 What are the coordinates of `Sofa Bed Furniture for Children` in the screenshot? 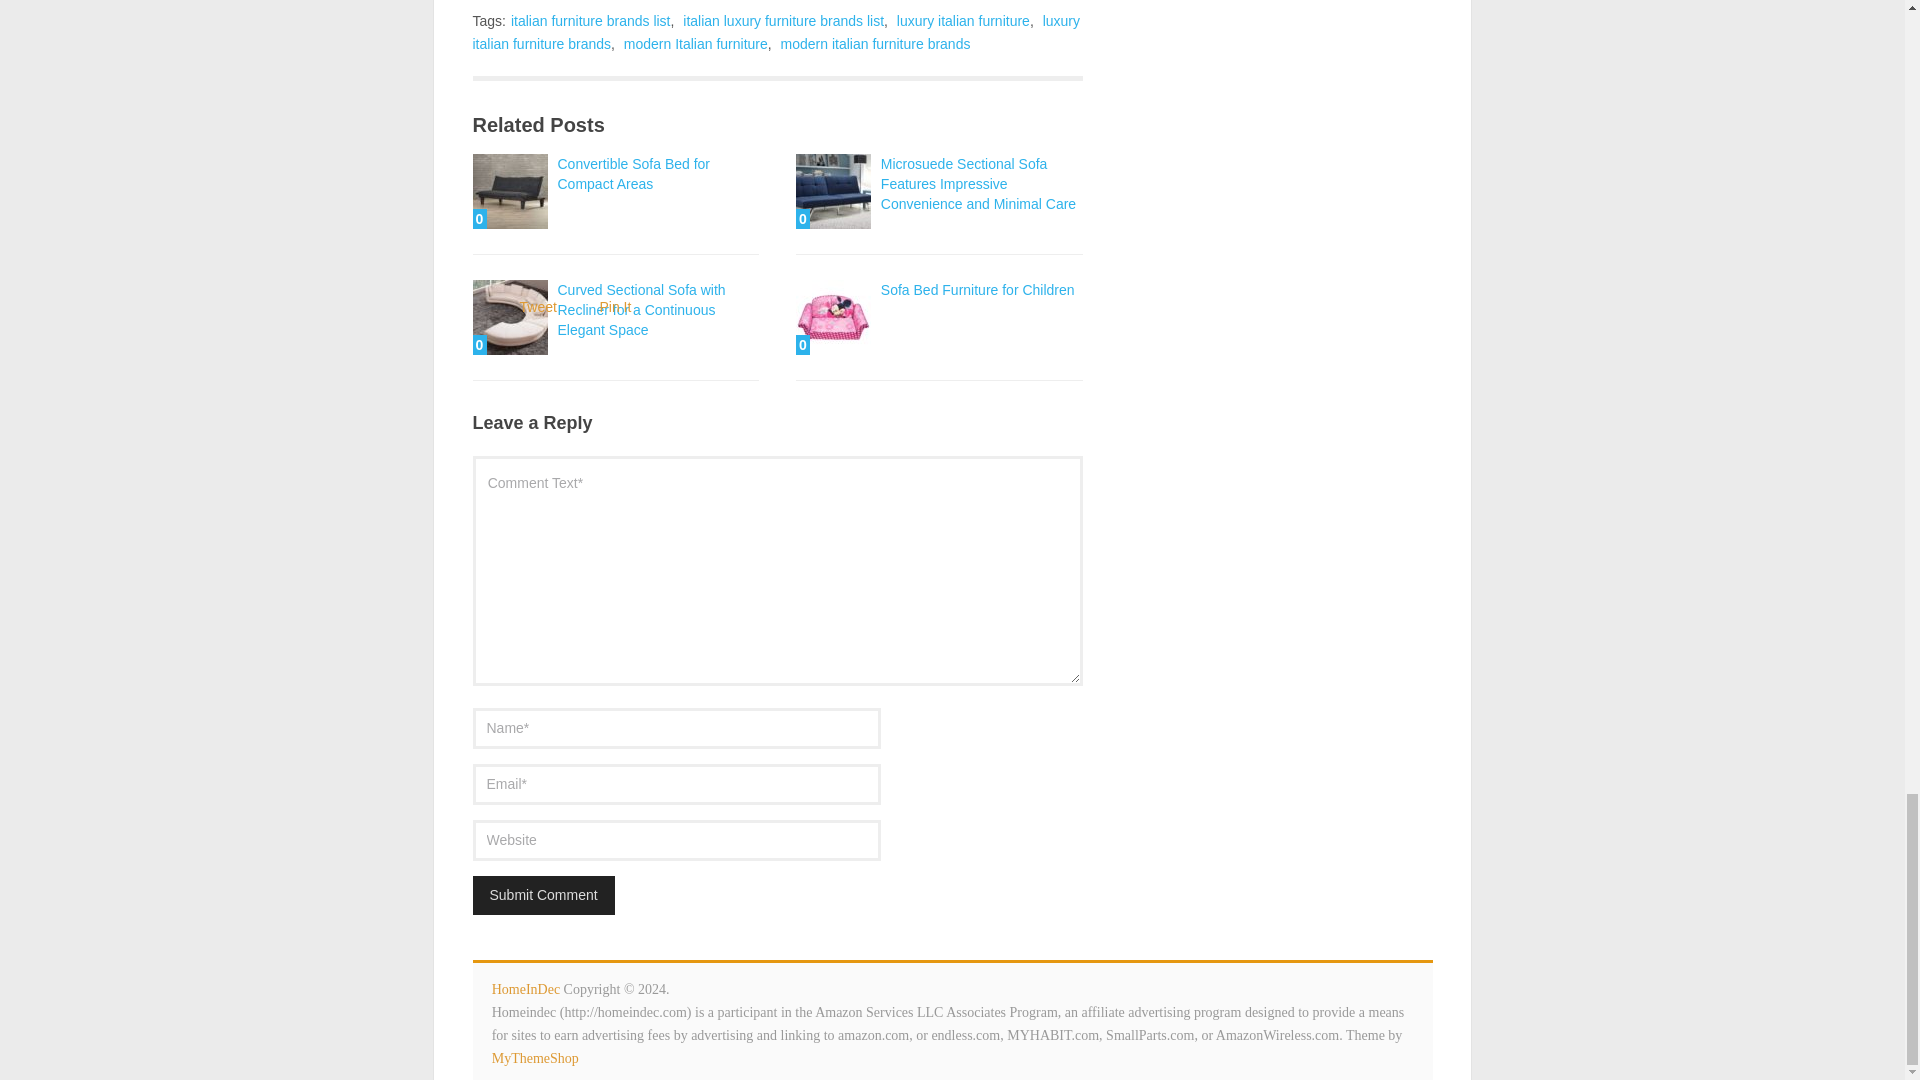 It's located at (834, 317).